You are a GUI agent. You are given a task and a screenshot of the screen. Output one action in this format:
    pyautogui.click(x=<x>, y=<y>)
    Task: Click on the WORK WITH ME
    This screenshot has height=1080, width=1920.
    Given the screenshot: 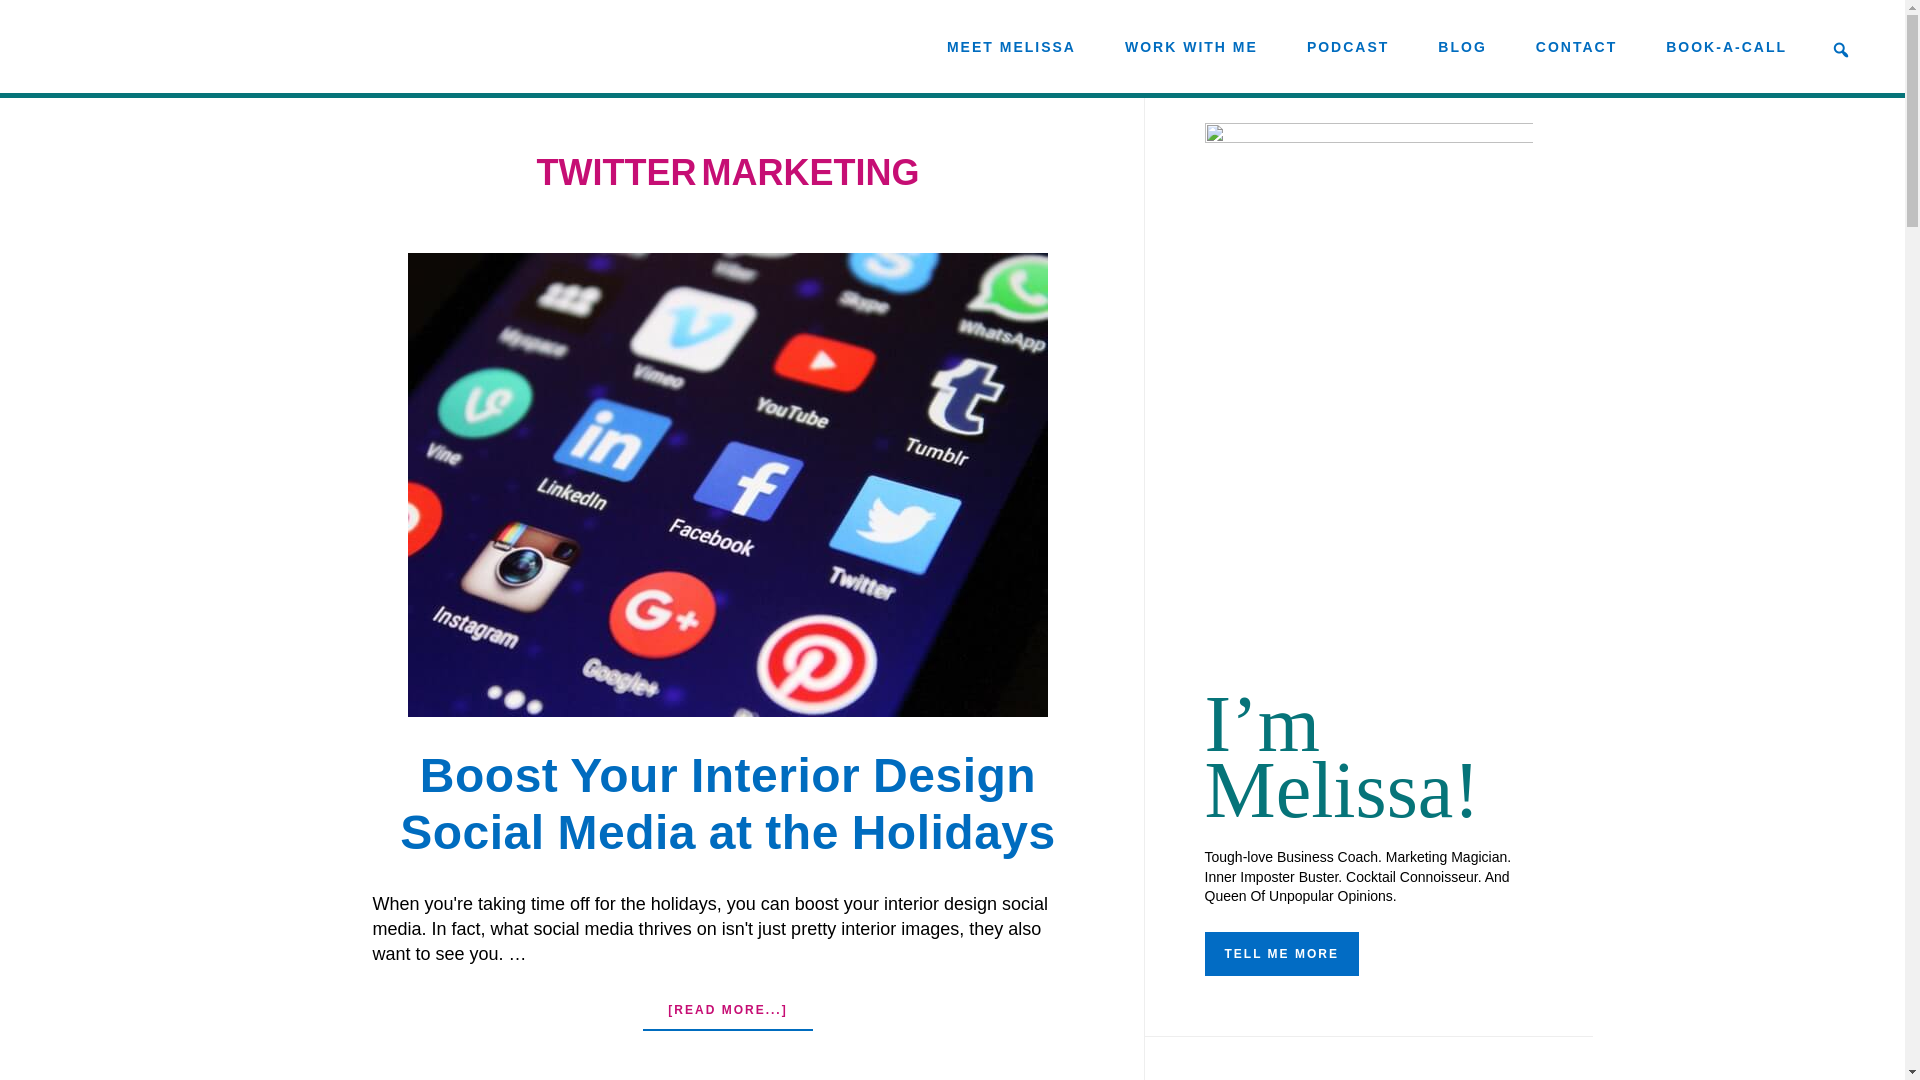 What is the action you would take?
    pyautogui.click(x=1191, y=46)
    